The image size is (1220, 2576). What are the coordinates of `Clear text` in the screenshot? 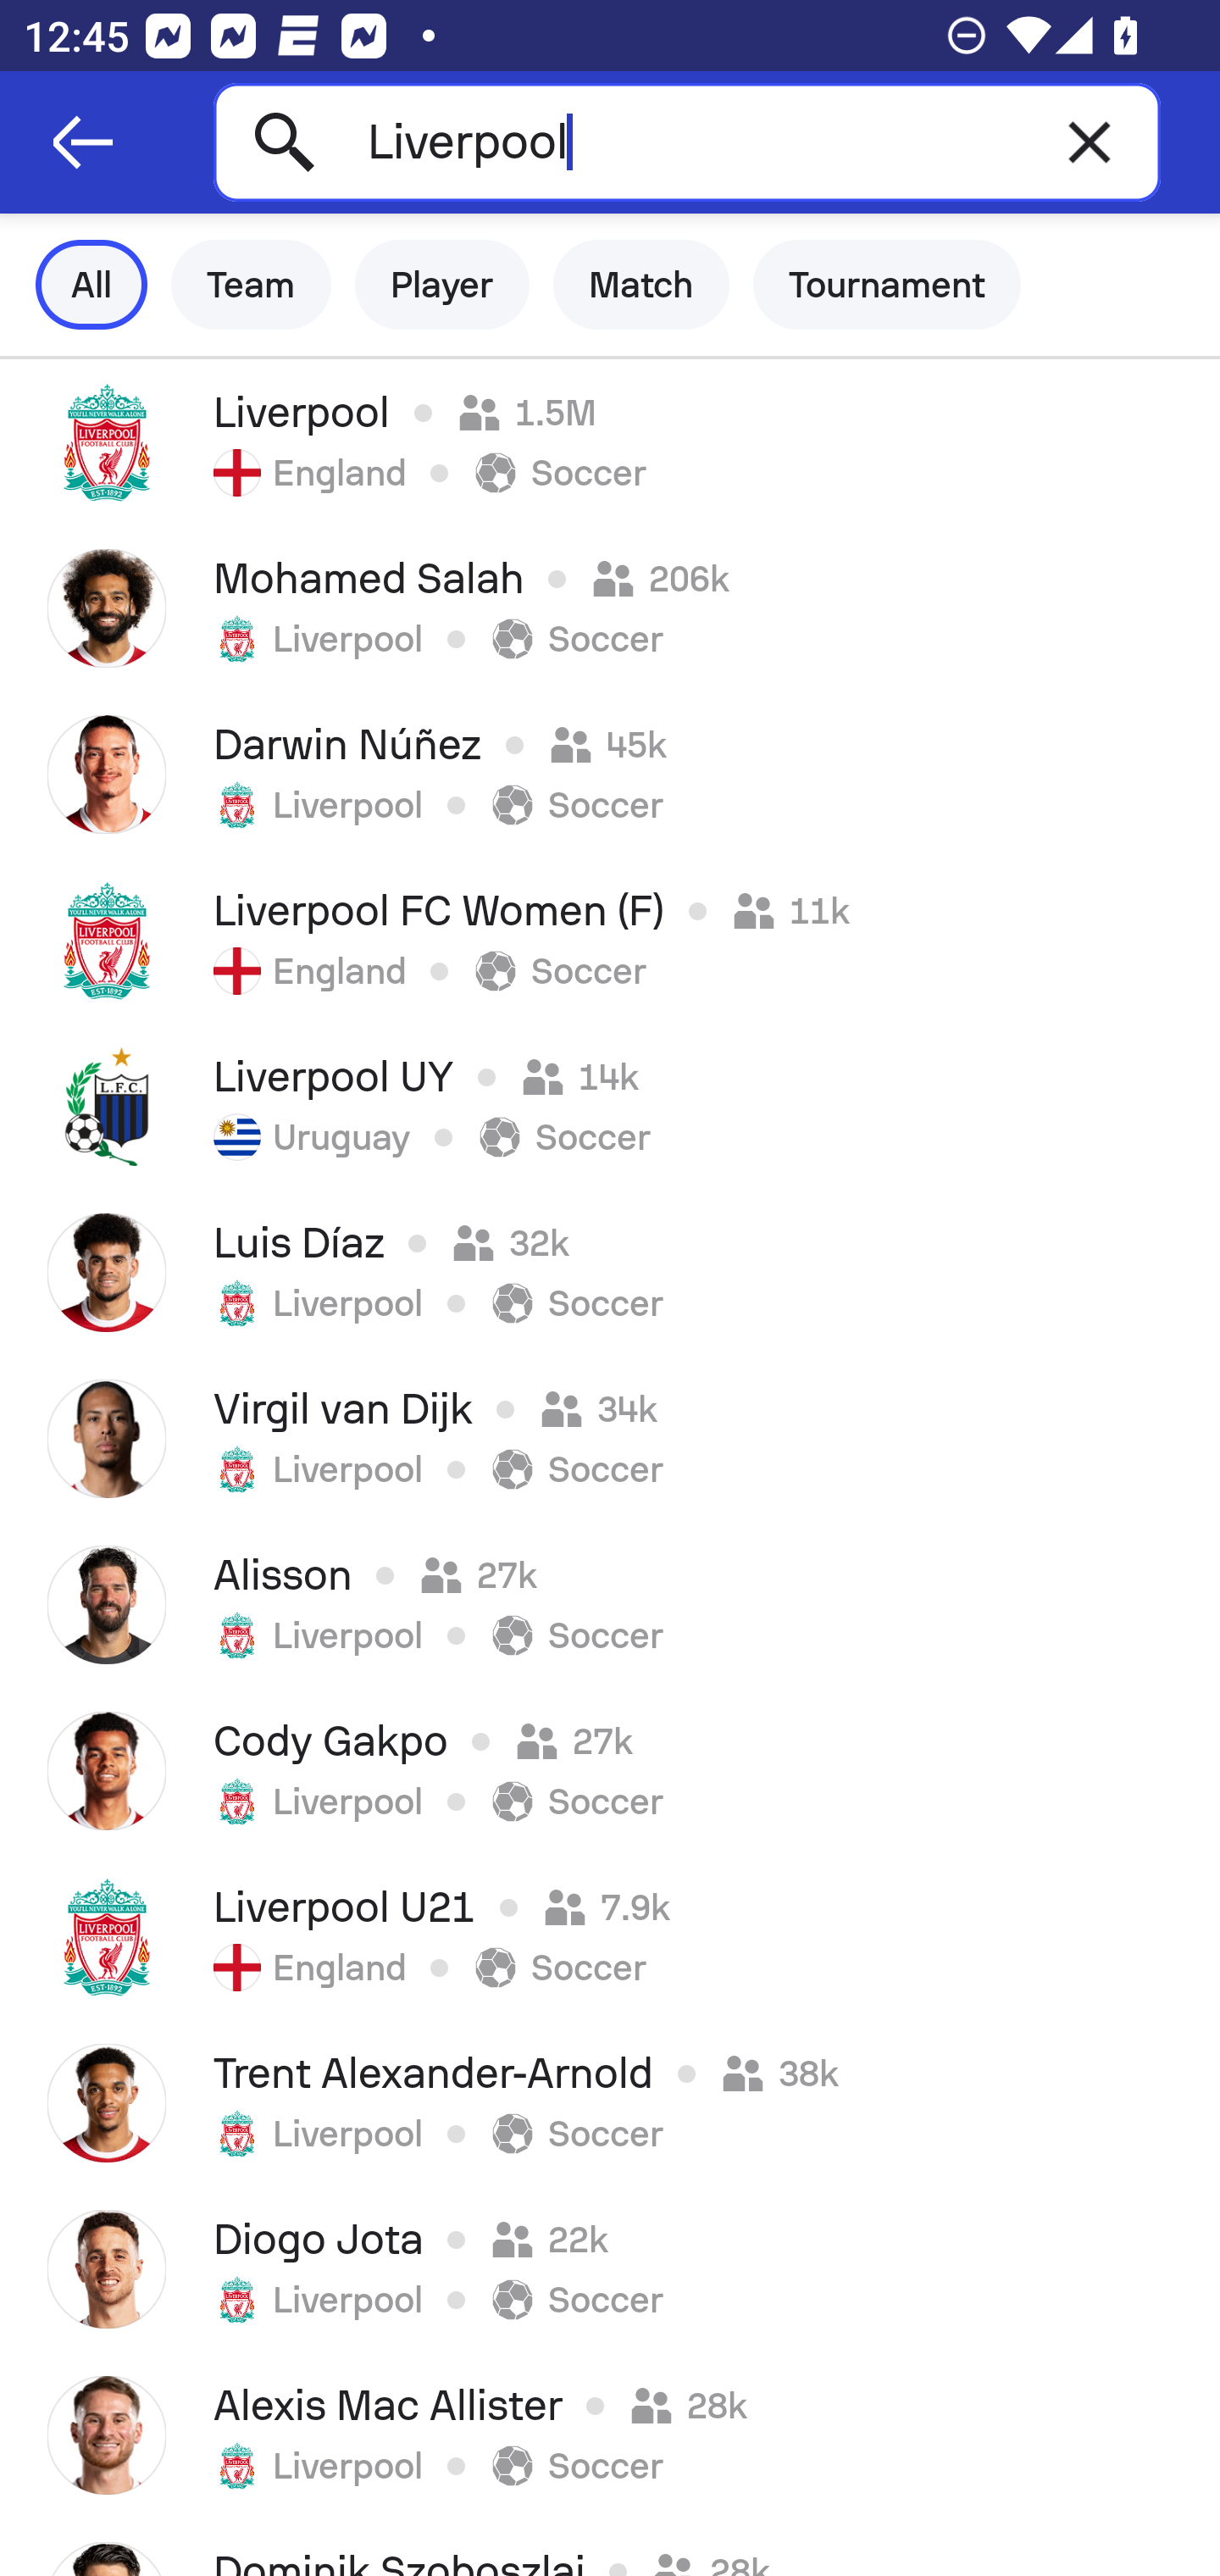 It's located at (1090, 142).